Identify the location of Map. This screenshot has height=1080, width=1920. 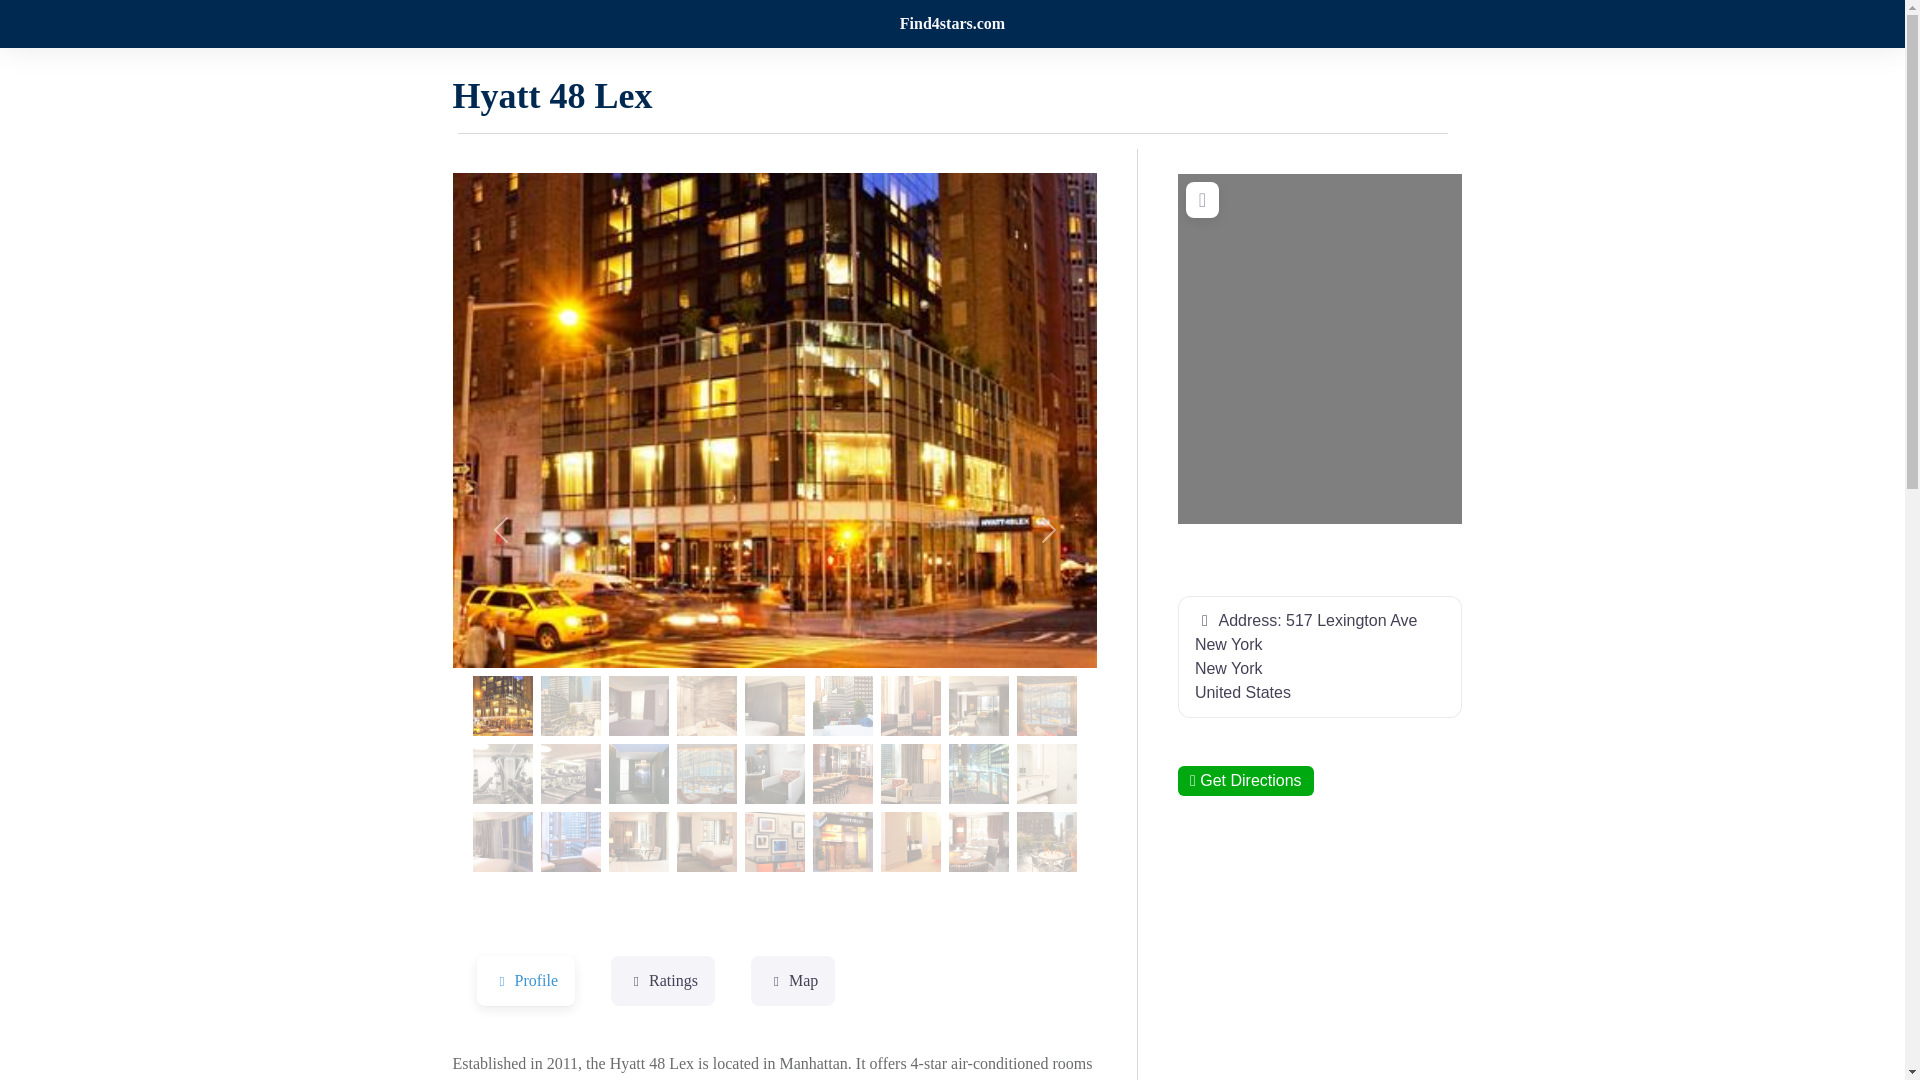
(792, 980).